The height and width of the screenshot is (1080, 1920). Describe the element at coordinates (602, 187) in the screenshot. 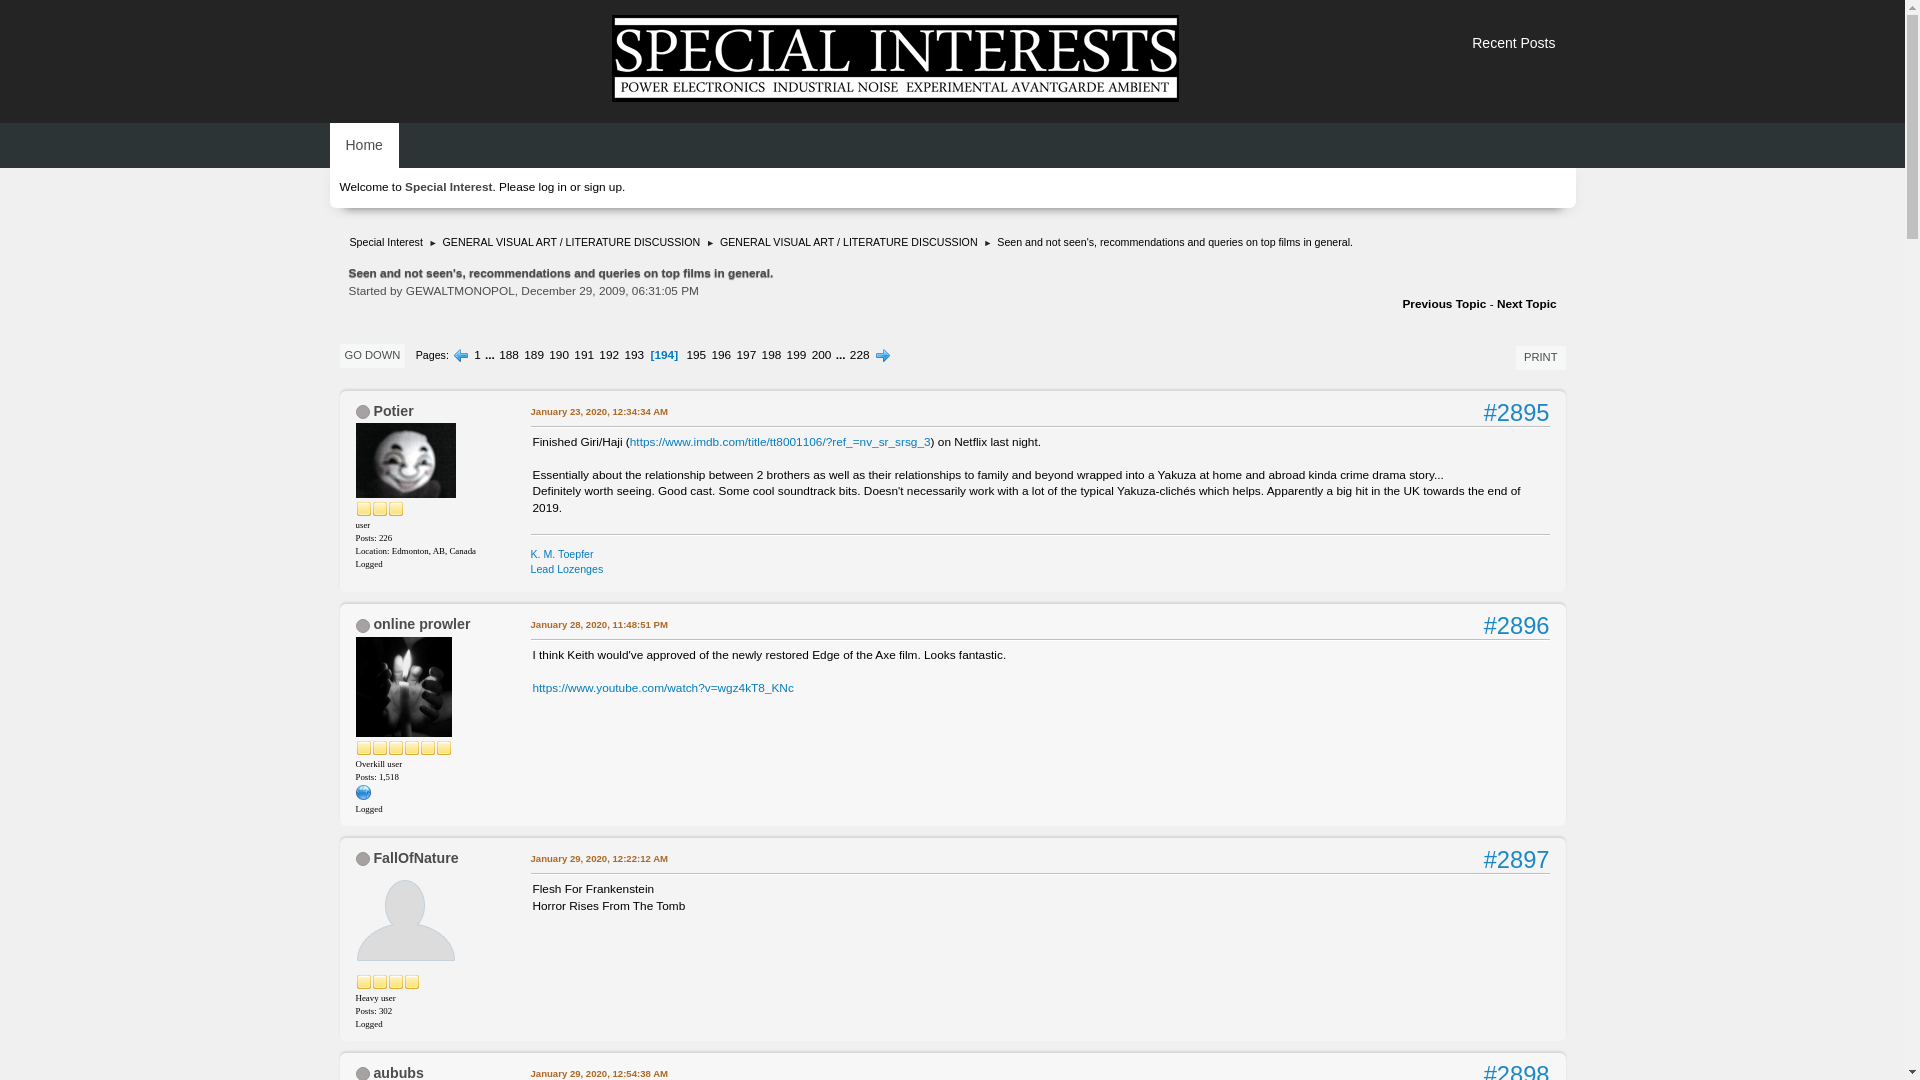

I see `sign up` at that location.